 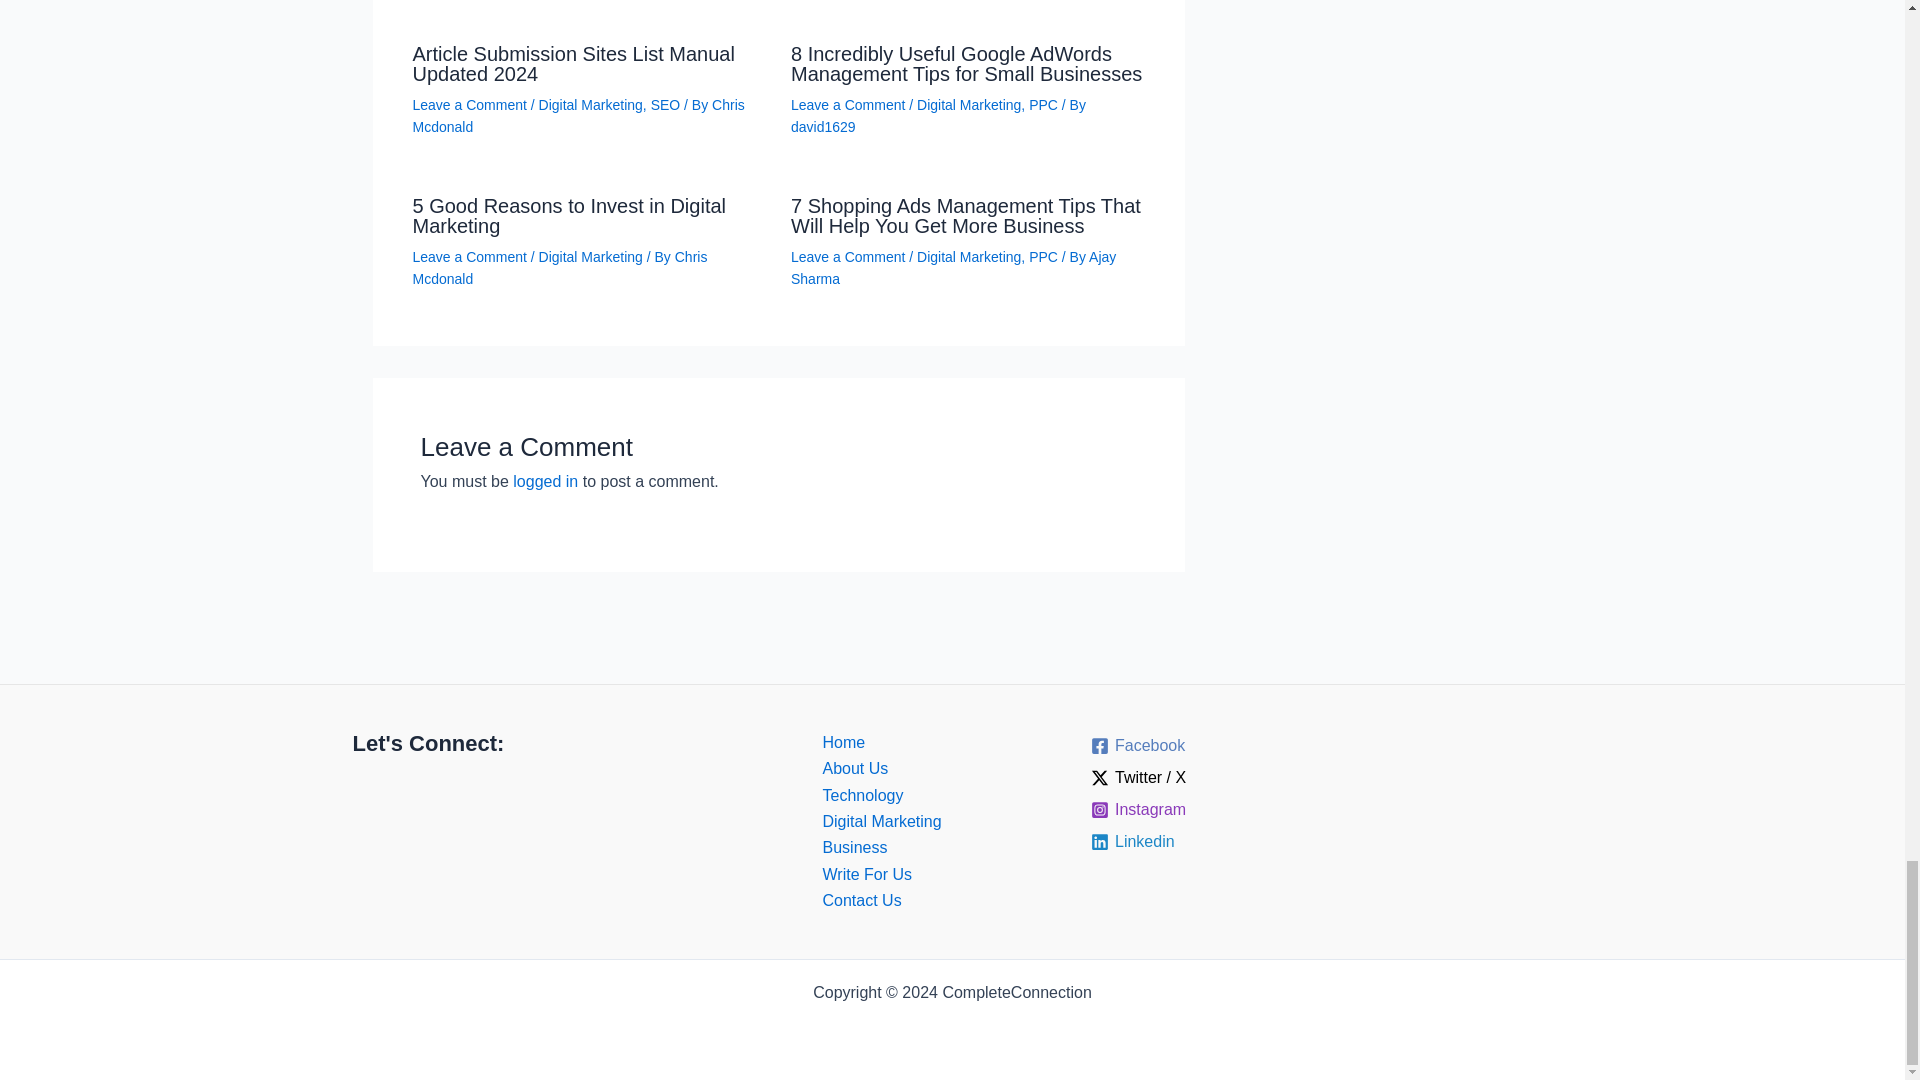 I want to click on Leave a Comment, so click(x=469, y=105).